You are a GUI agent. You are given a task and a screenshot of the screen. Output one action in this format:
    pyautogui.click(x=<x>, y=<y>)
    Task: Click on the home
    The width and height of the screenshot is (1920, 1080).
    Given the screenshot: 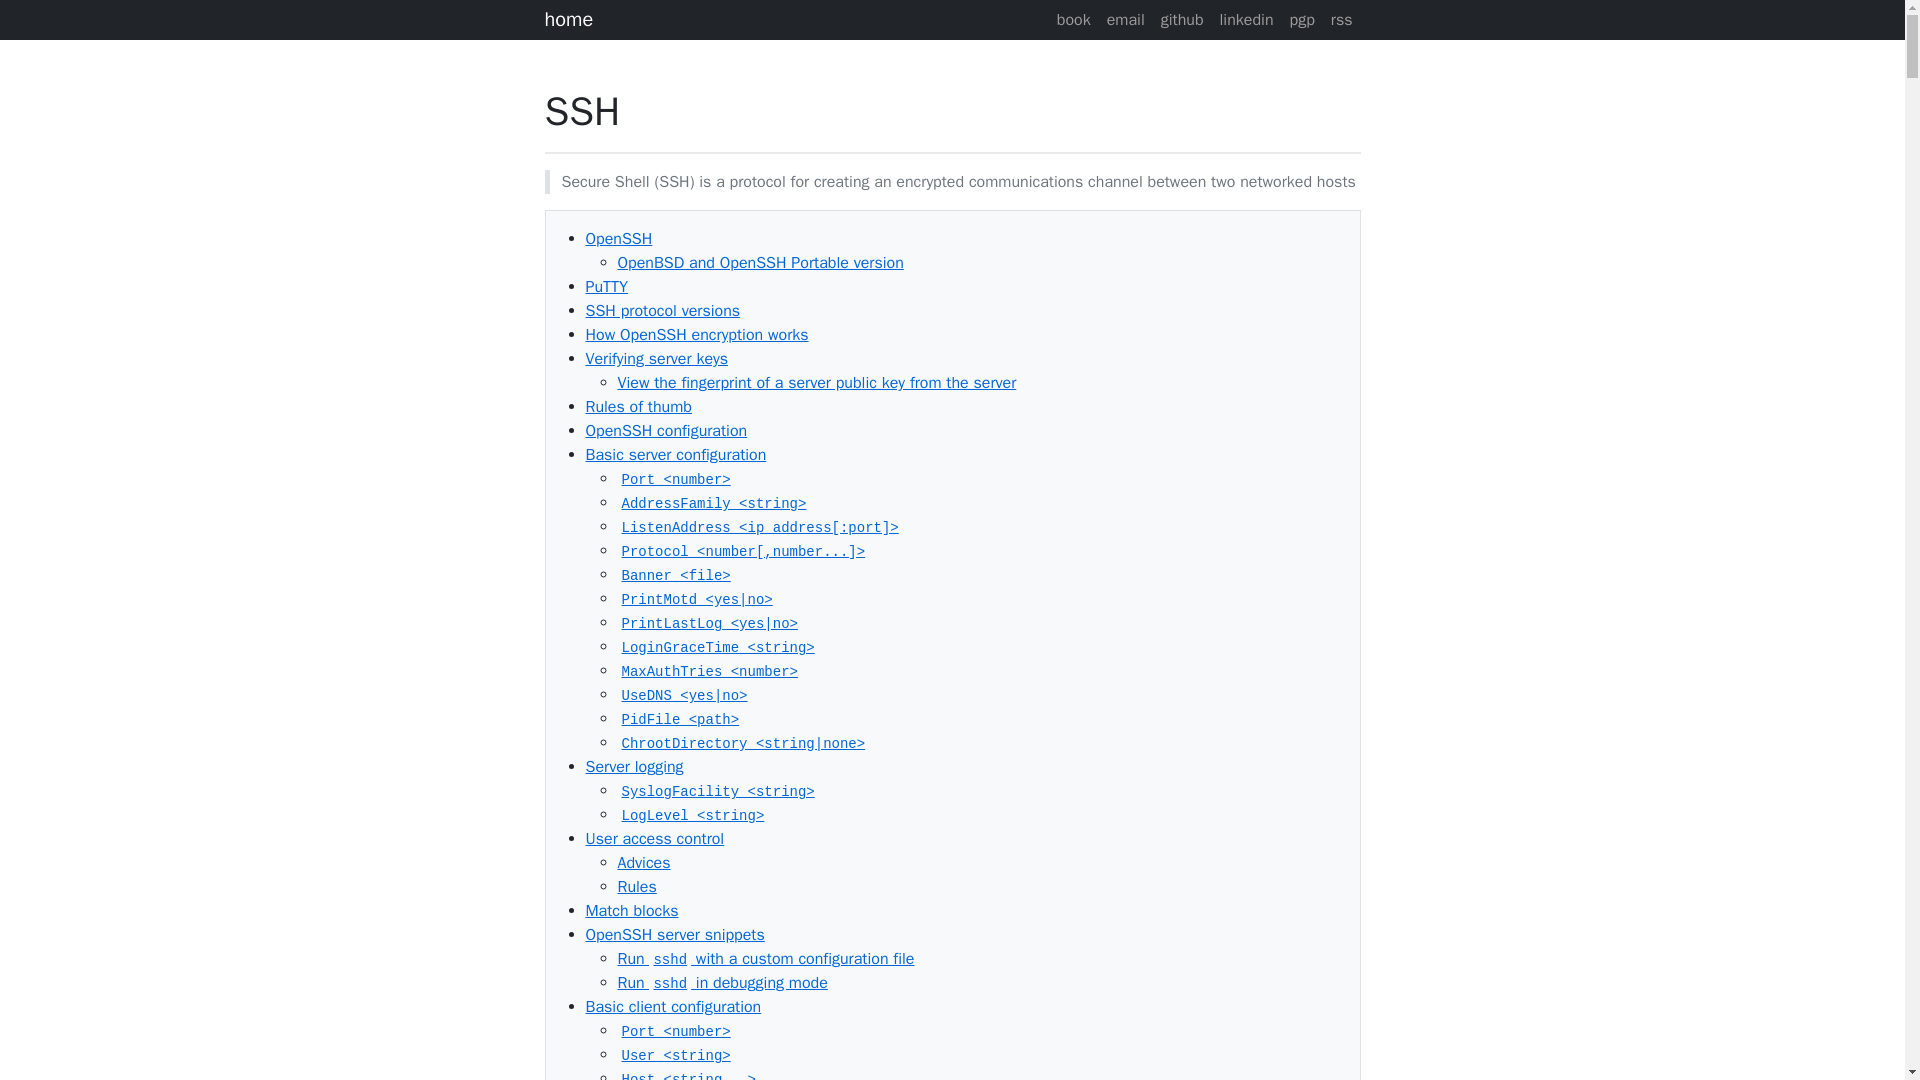 What is the action you would take?
    pyautogui.click(x=788, y=20)
    